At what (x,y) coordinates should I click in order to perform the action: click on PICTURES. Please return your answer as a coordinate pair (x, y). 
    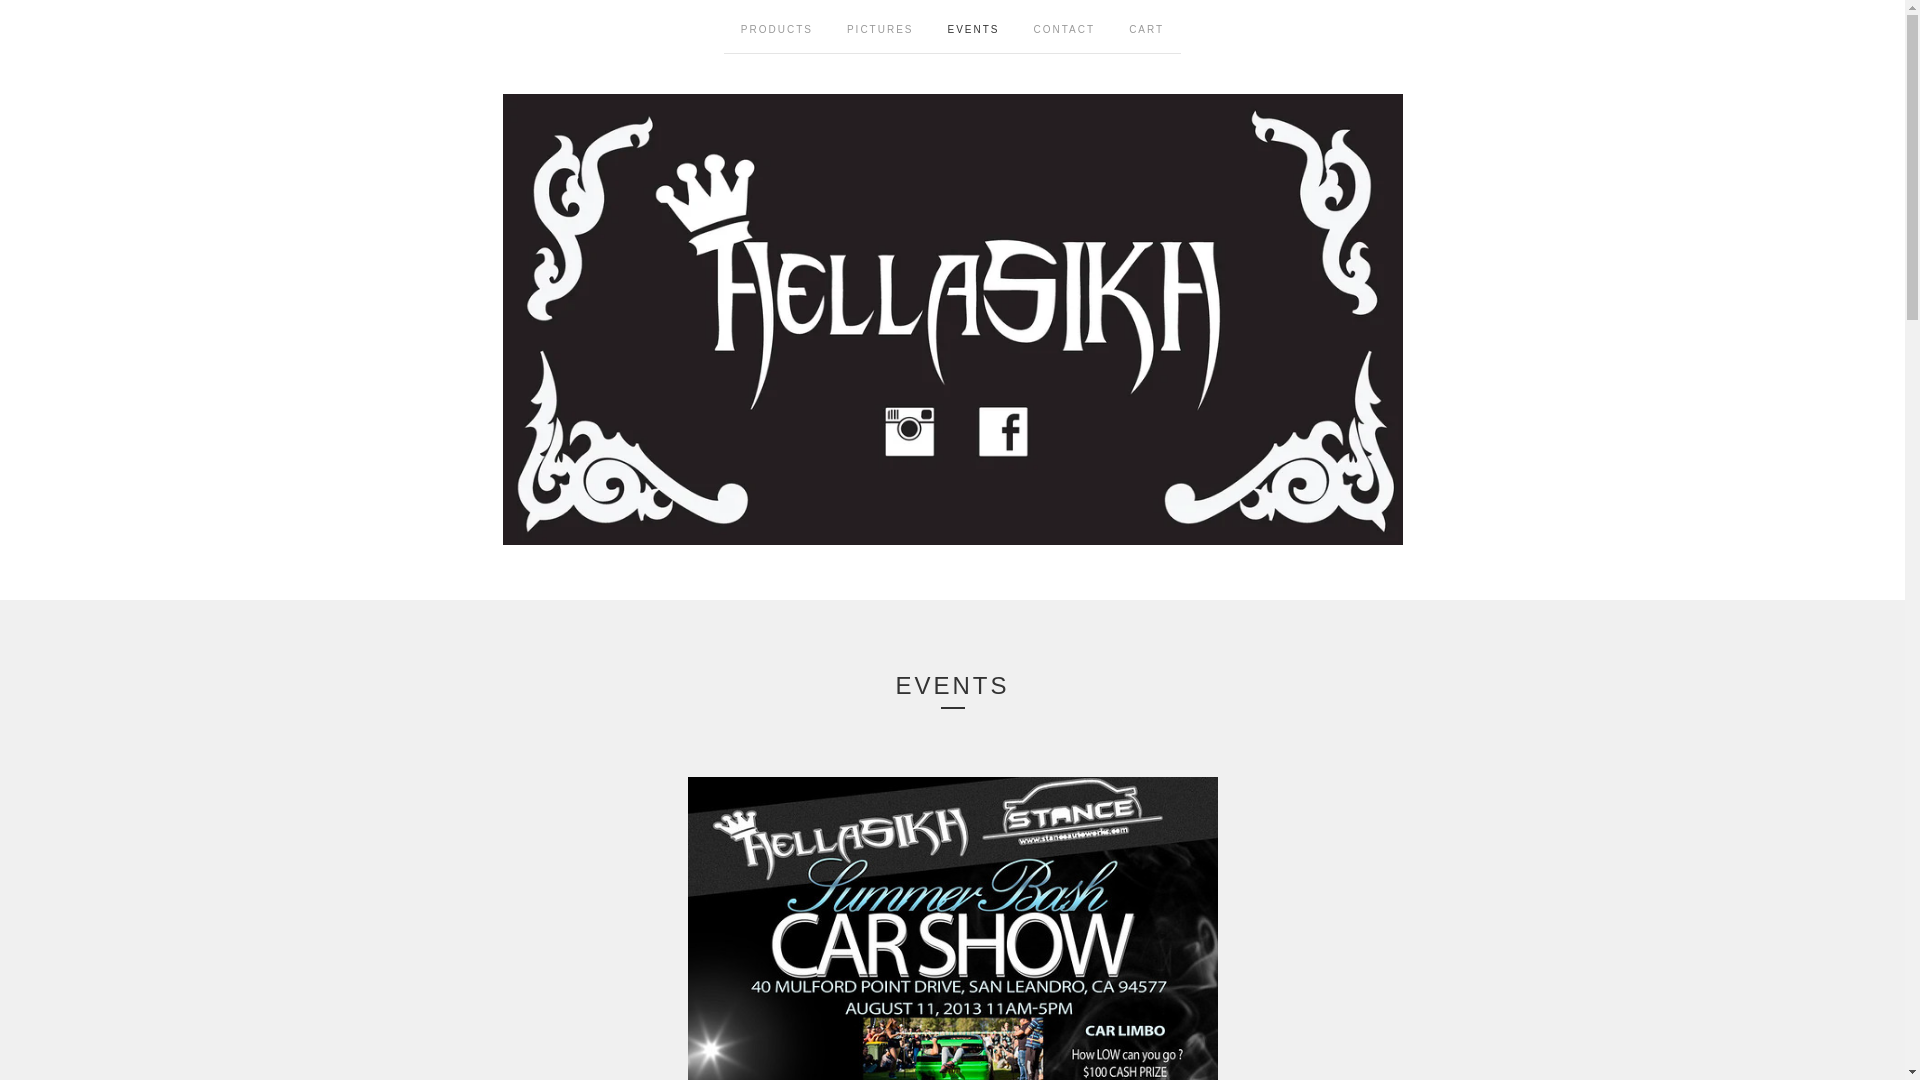
    Looking at the image, I should click on (880, 26).